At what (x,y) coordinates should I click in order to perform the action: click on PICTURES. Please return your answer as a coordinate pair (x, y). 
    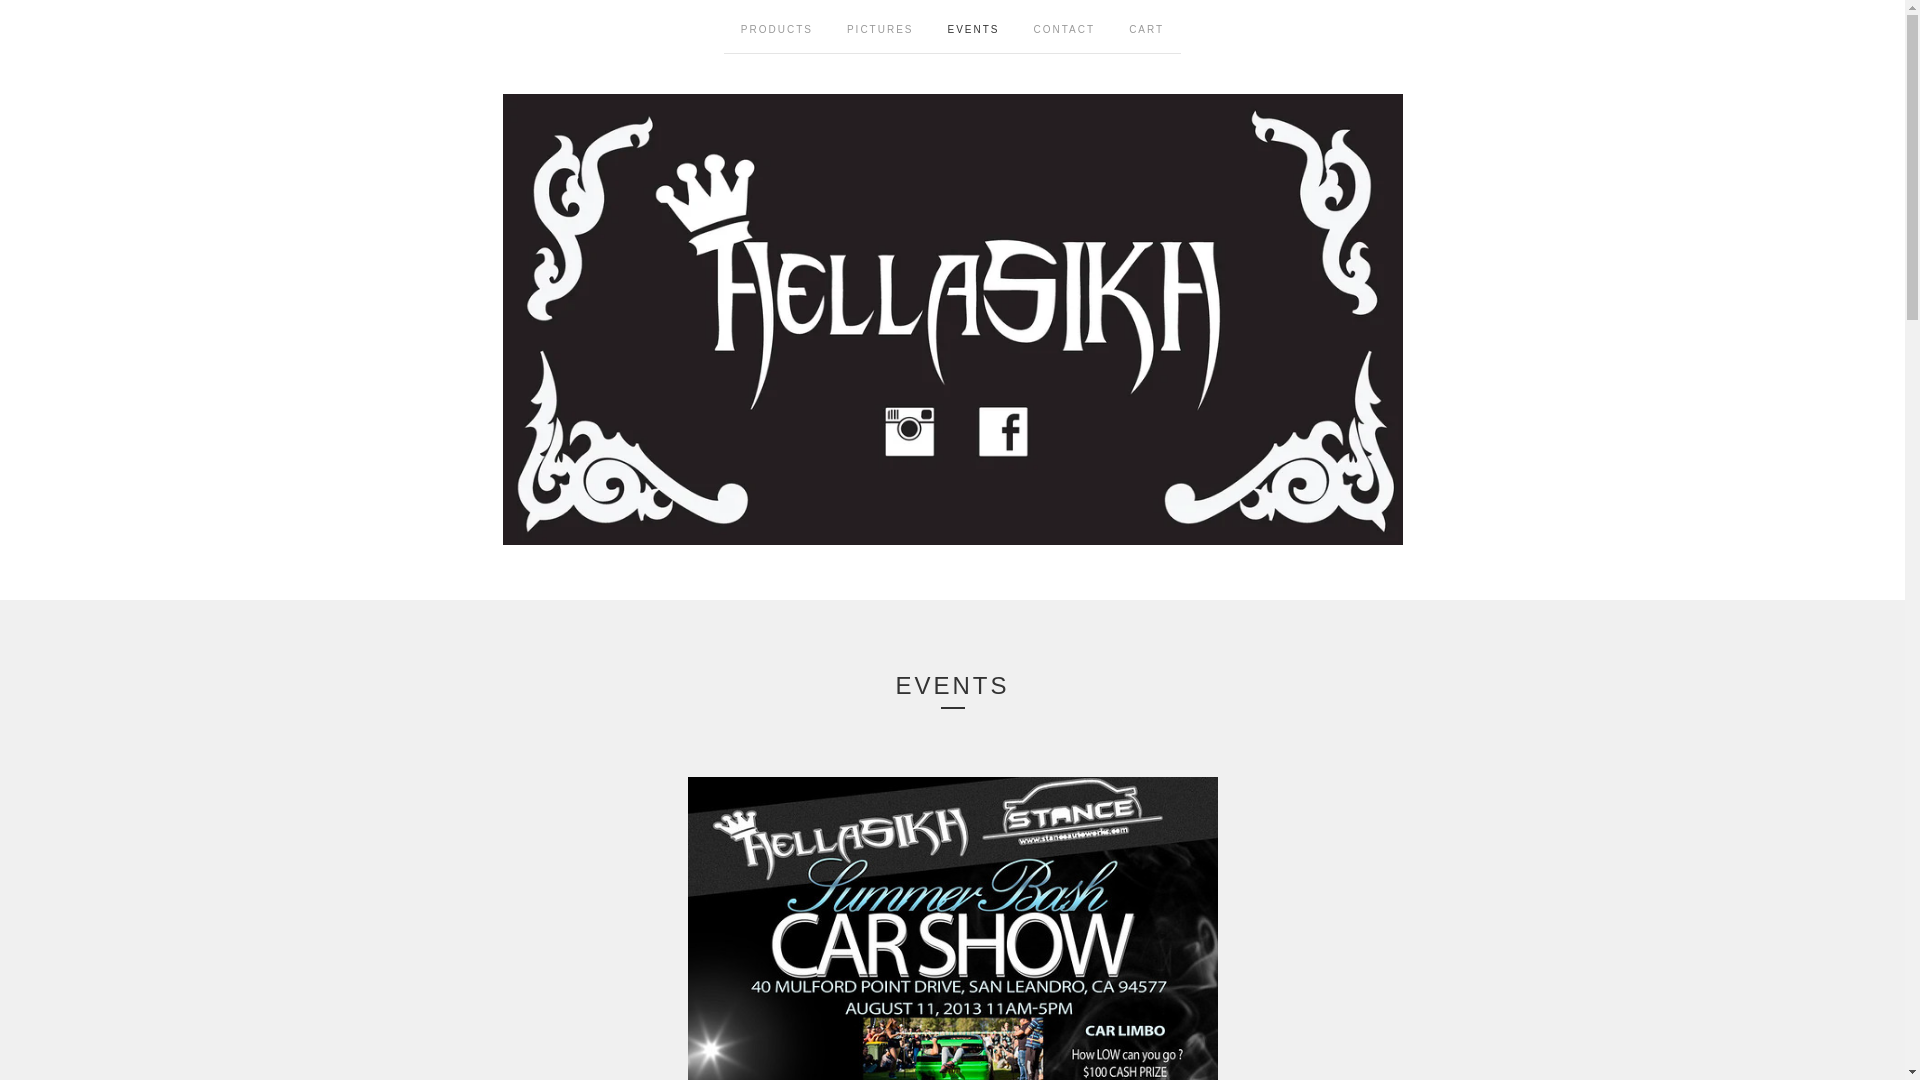
    Looking at the image, I should click on (880, 26).